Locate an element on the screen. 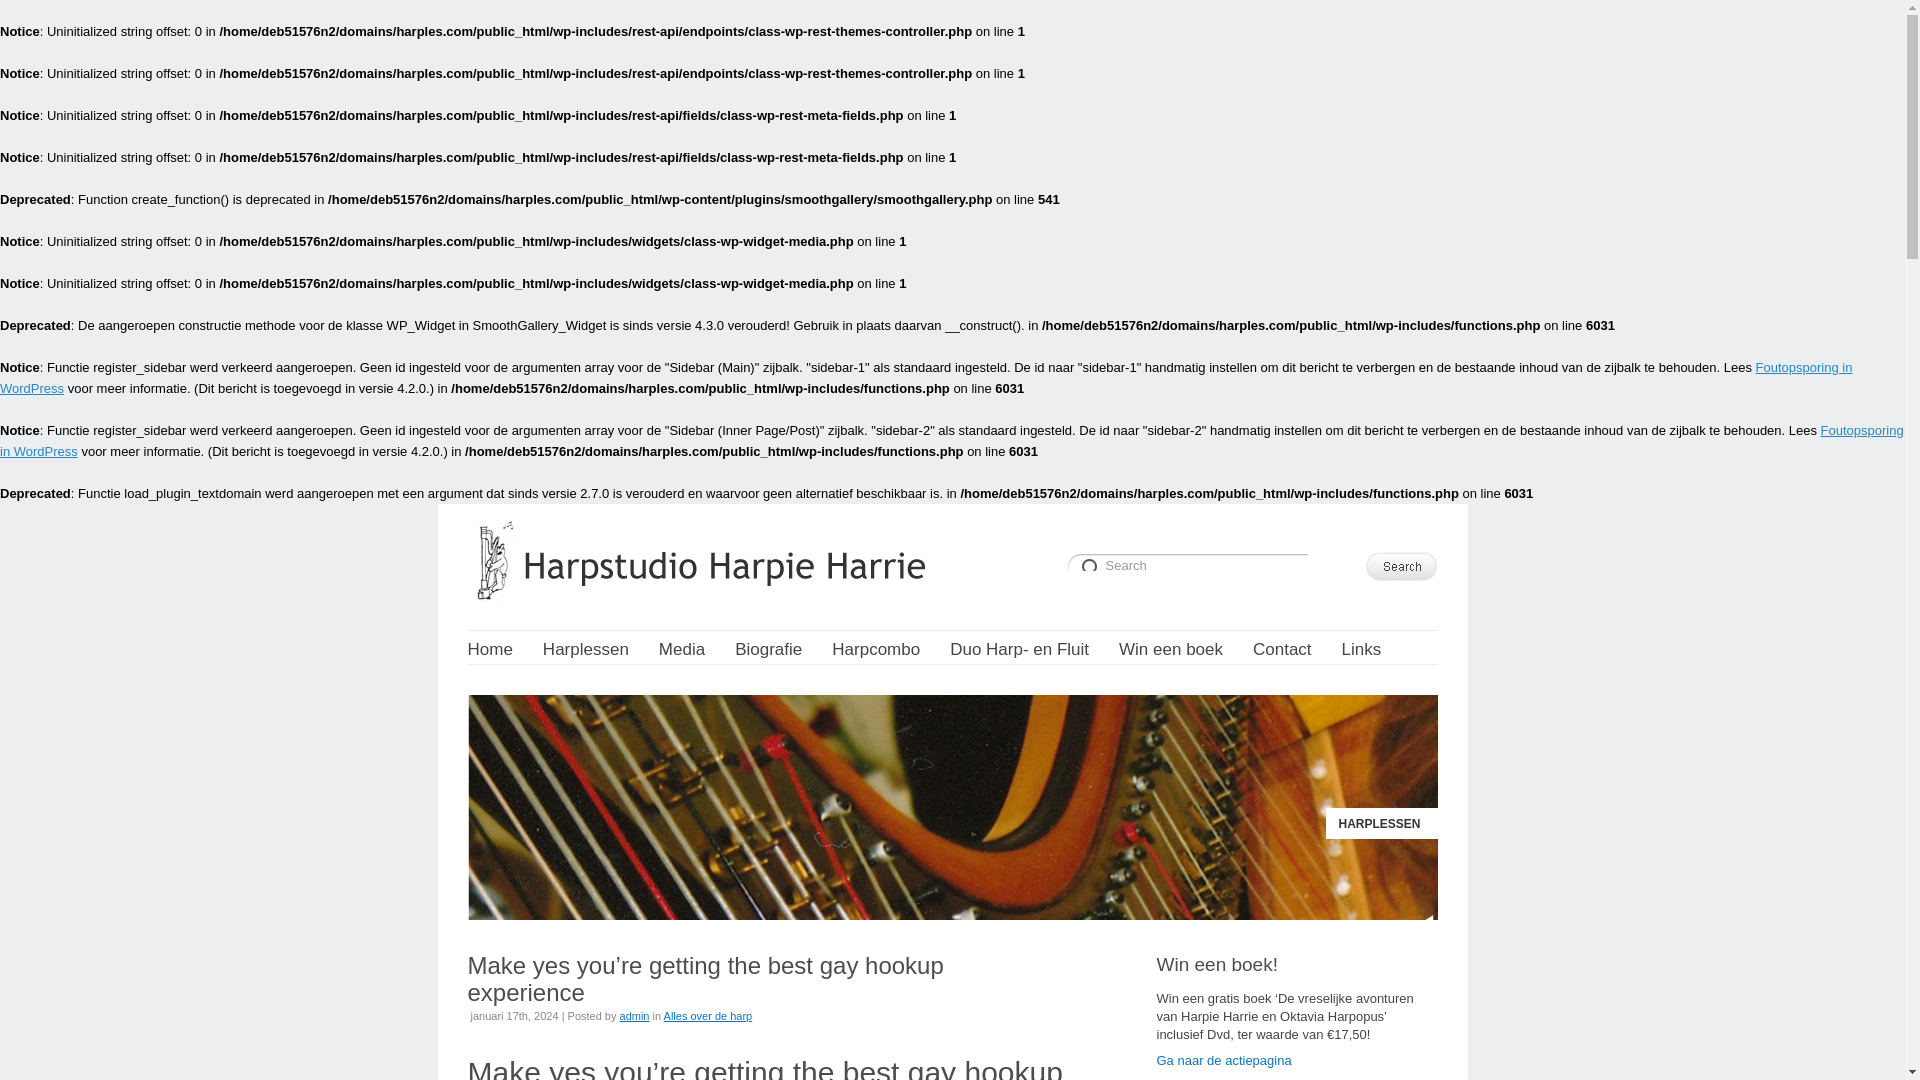 The image size is (1920, 1080). Duo Harp- en Fluit is located at coordinates (1019, 650).